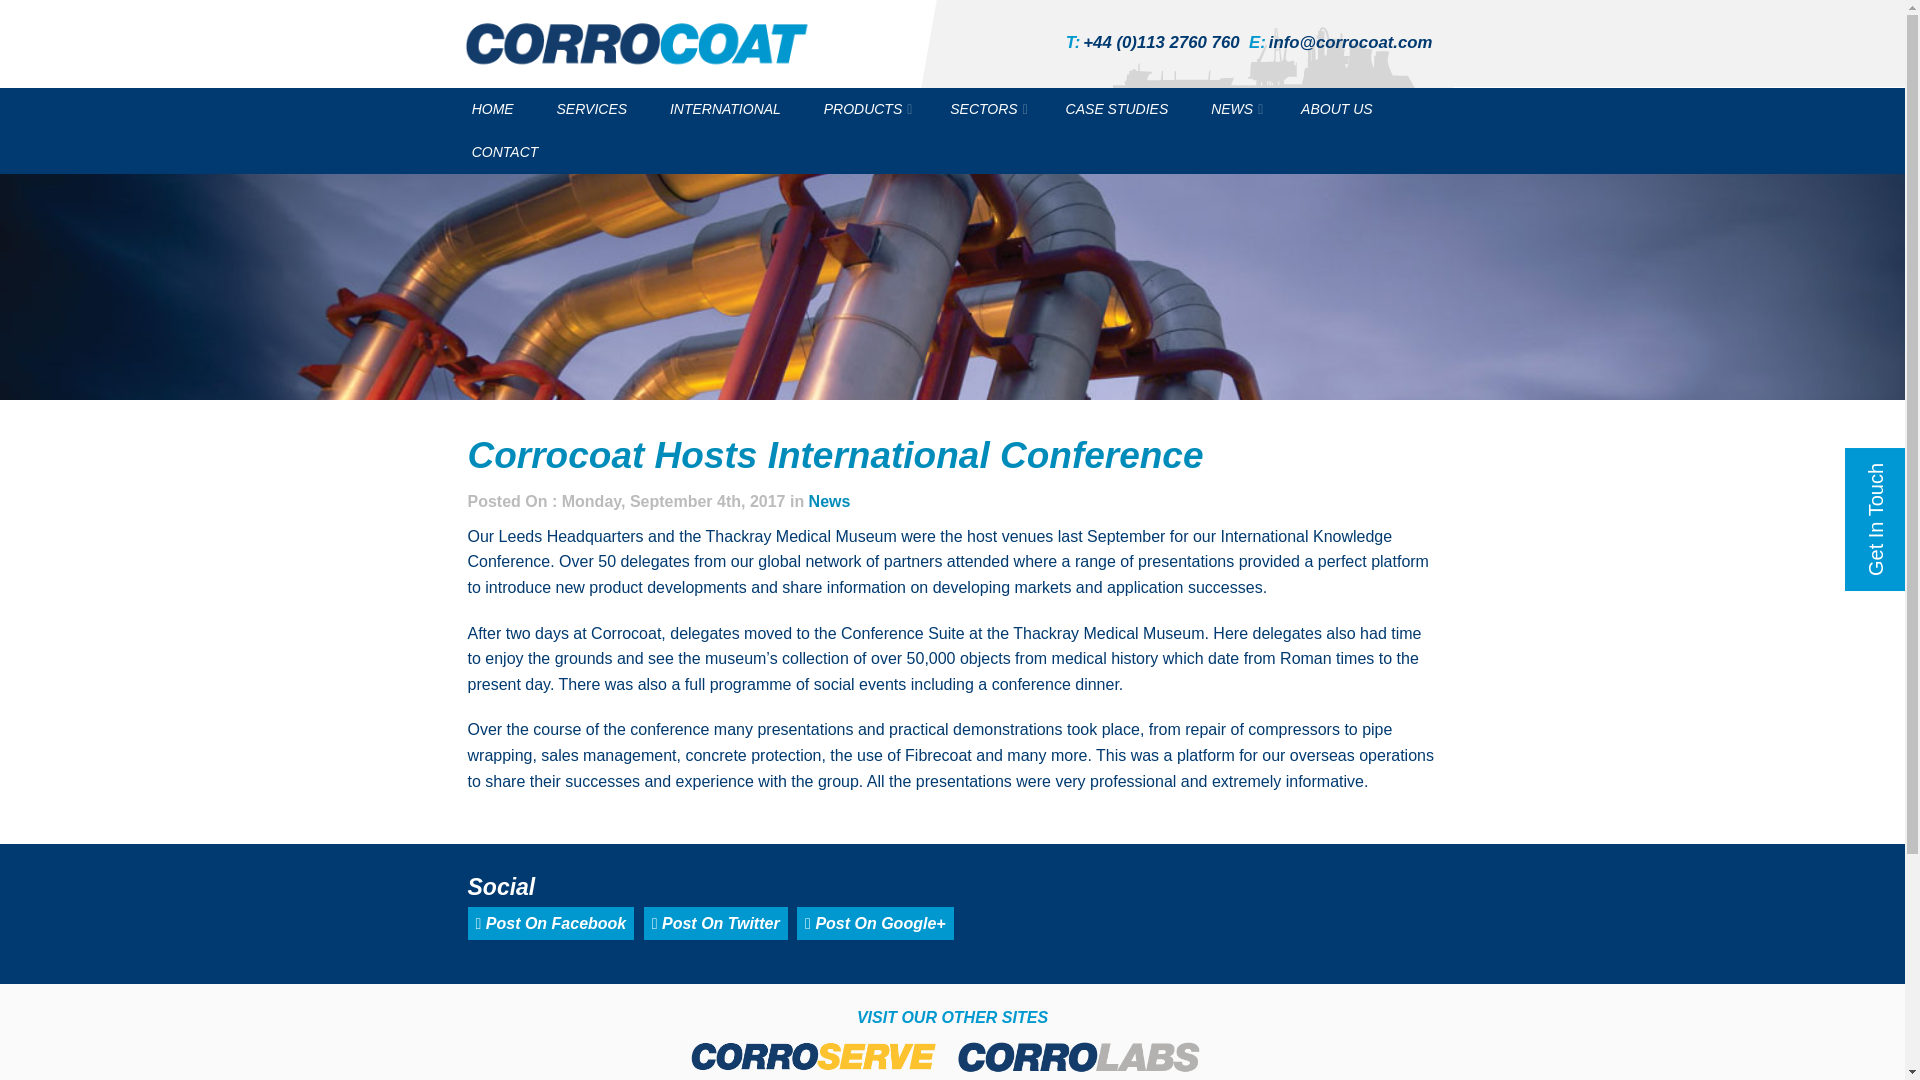 The height and width of the screenshot is (1080, 1920). I want to click on Corrocoat Hosts International Conference, so click(836, 456).